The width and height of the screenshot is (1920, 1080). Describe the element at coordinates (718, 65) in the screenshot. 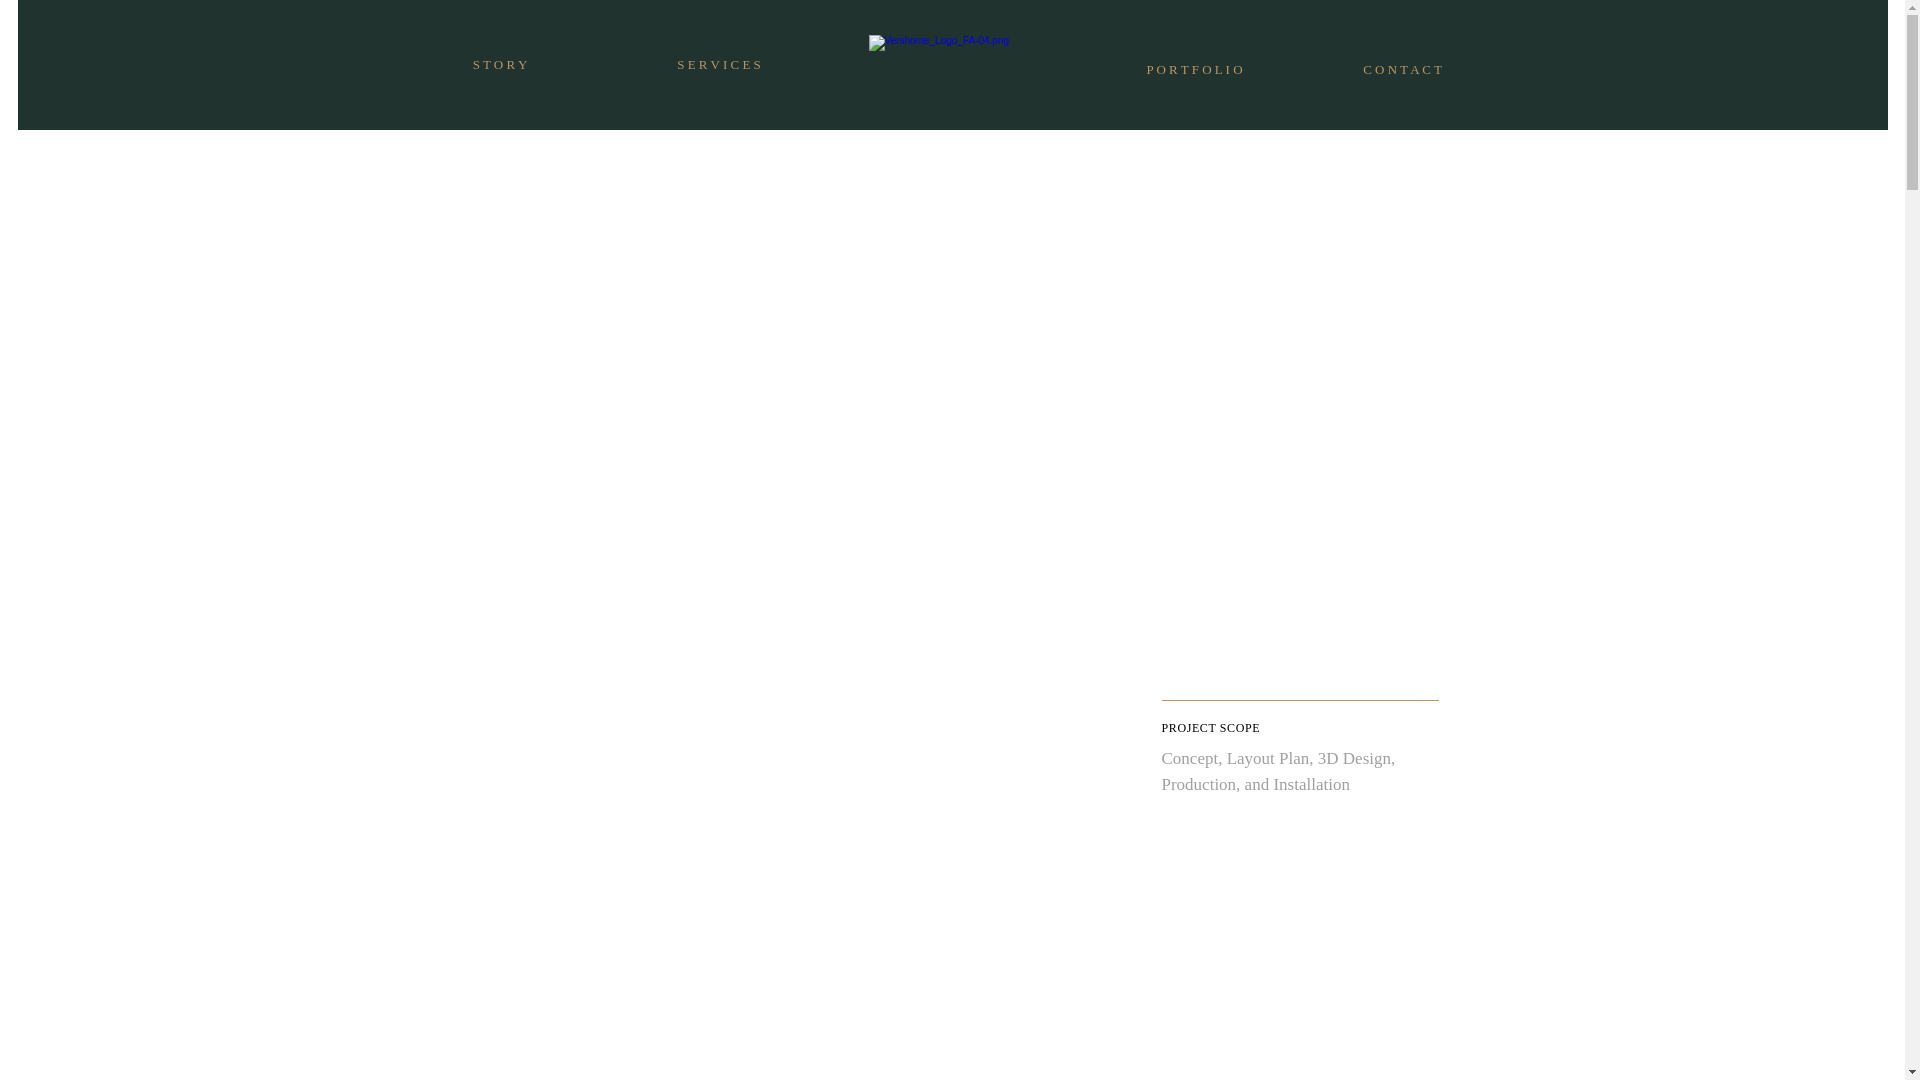

I see `S E R V I C E S` at that location.